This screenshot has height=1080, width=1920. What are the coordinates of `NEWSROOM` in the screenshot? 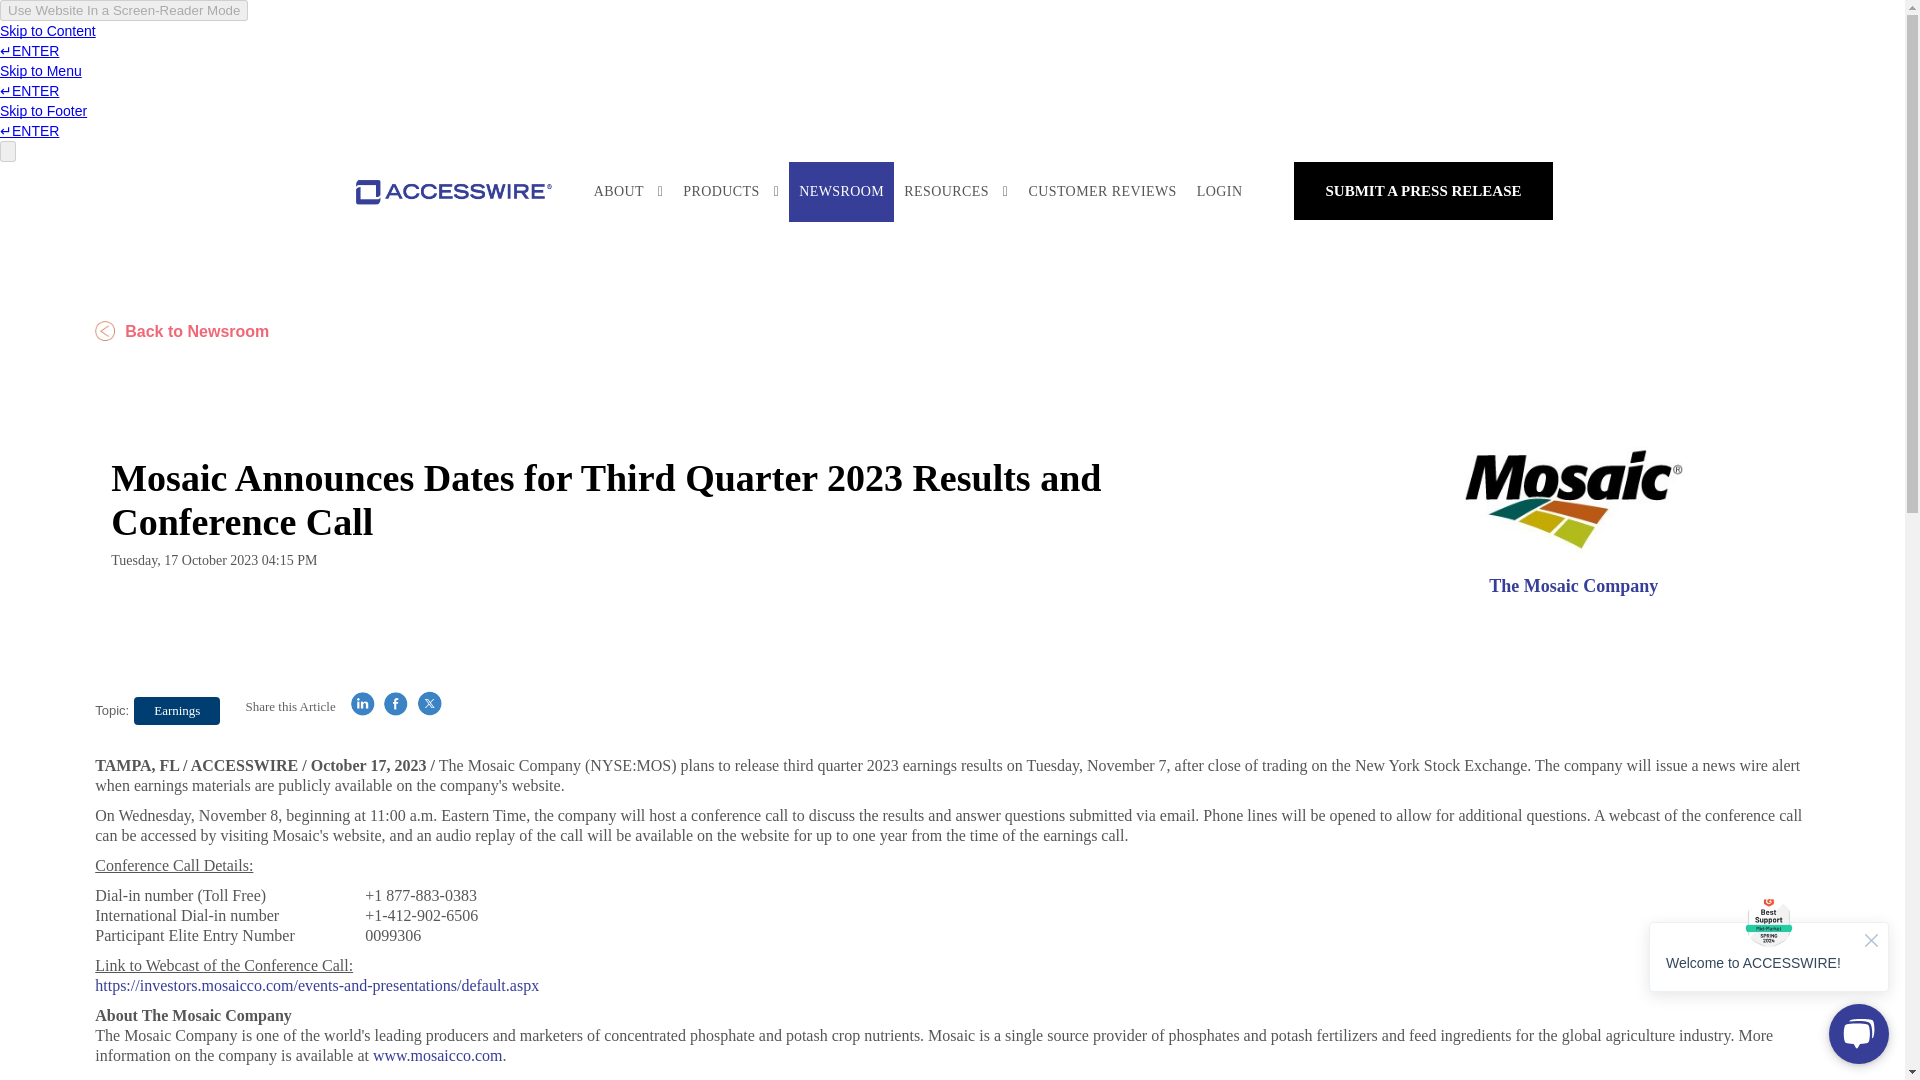 It's located at (842, 192).